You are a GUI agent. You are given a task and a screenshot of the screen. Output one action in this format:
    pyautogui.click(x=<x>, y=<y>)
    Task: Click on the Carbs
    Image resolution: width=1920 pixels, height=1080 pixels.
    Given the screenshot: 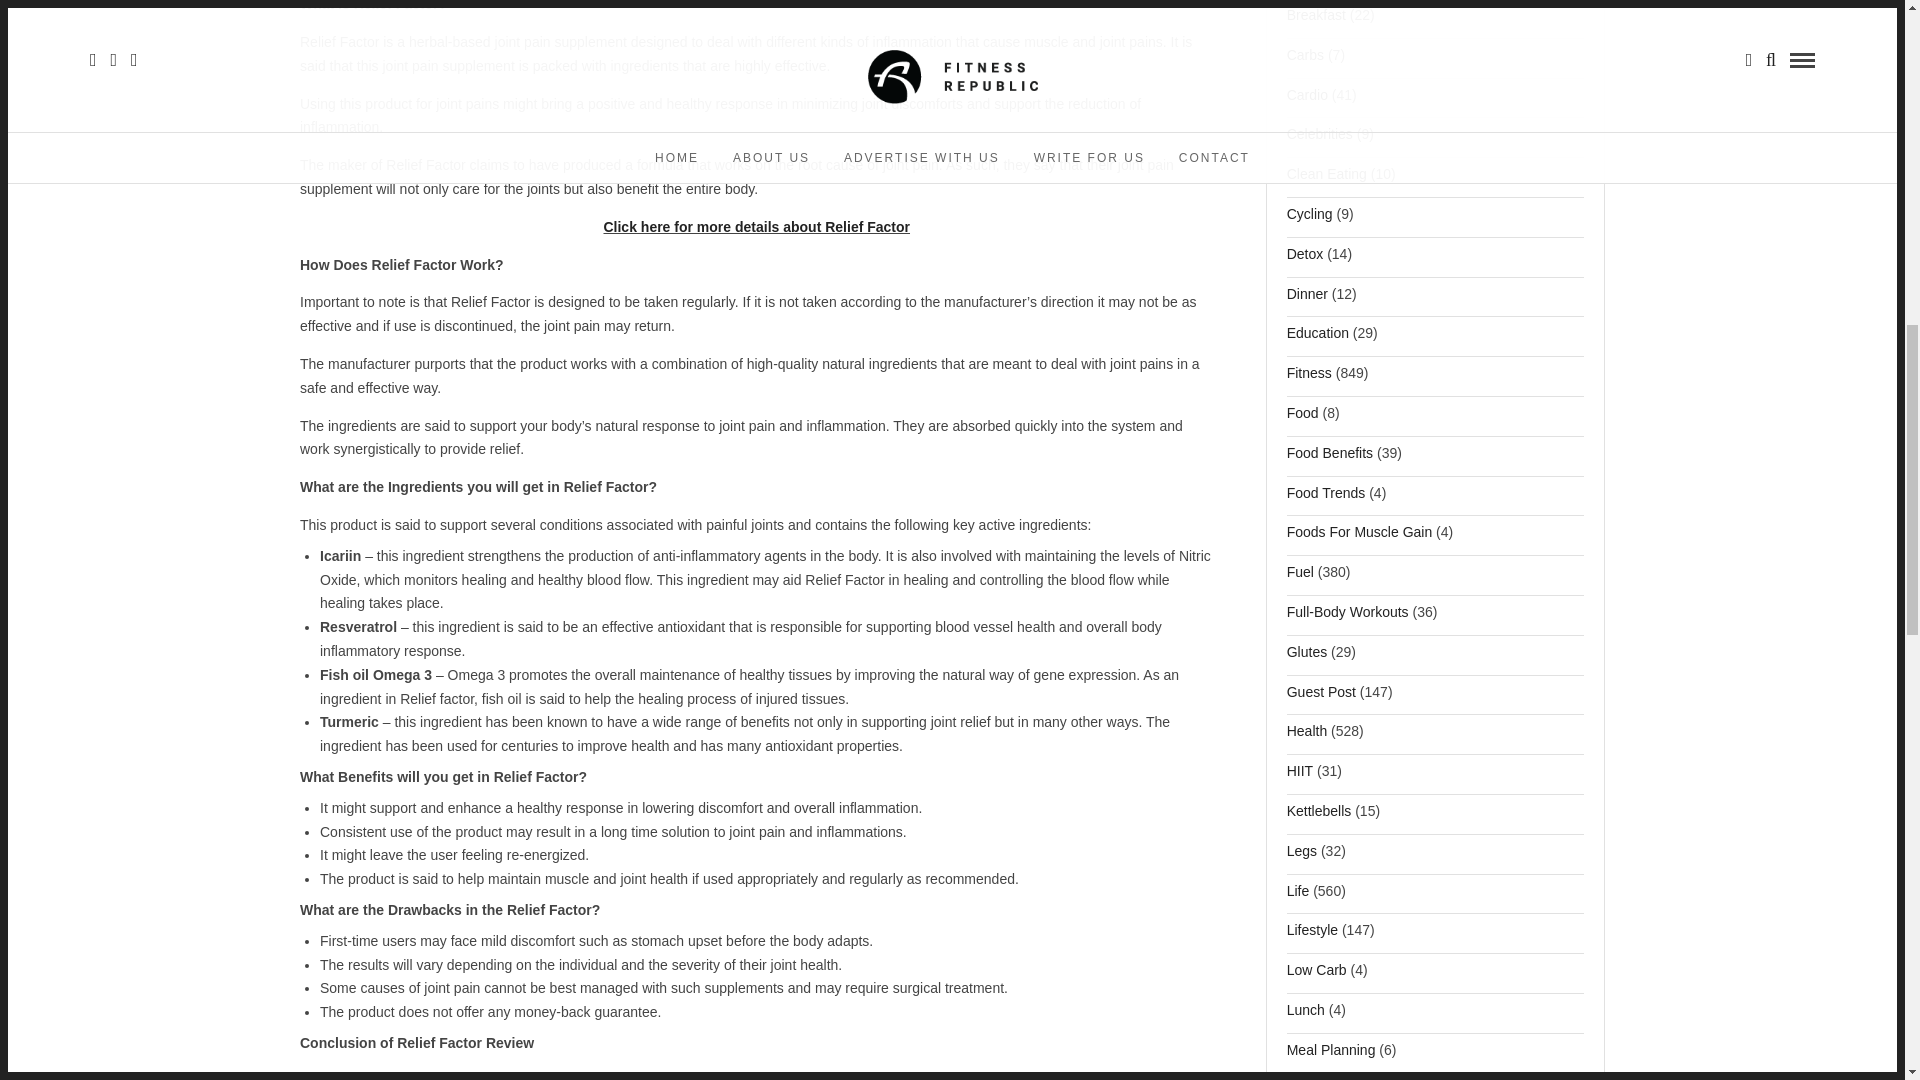 What is the action you would take?
    pyautogui.click(x=1305, y=60)
    